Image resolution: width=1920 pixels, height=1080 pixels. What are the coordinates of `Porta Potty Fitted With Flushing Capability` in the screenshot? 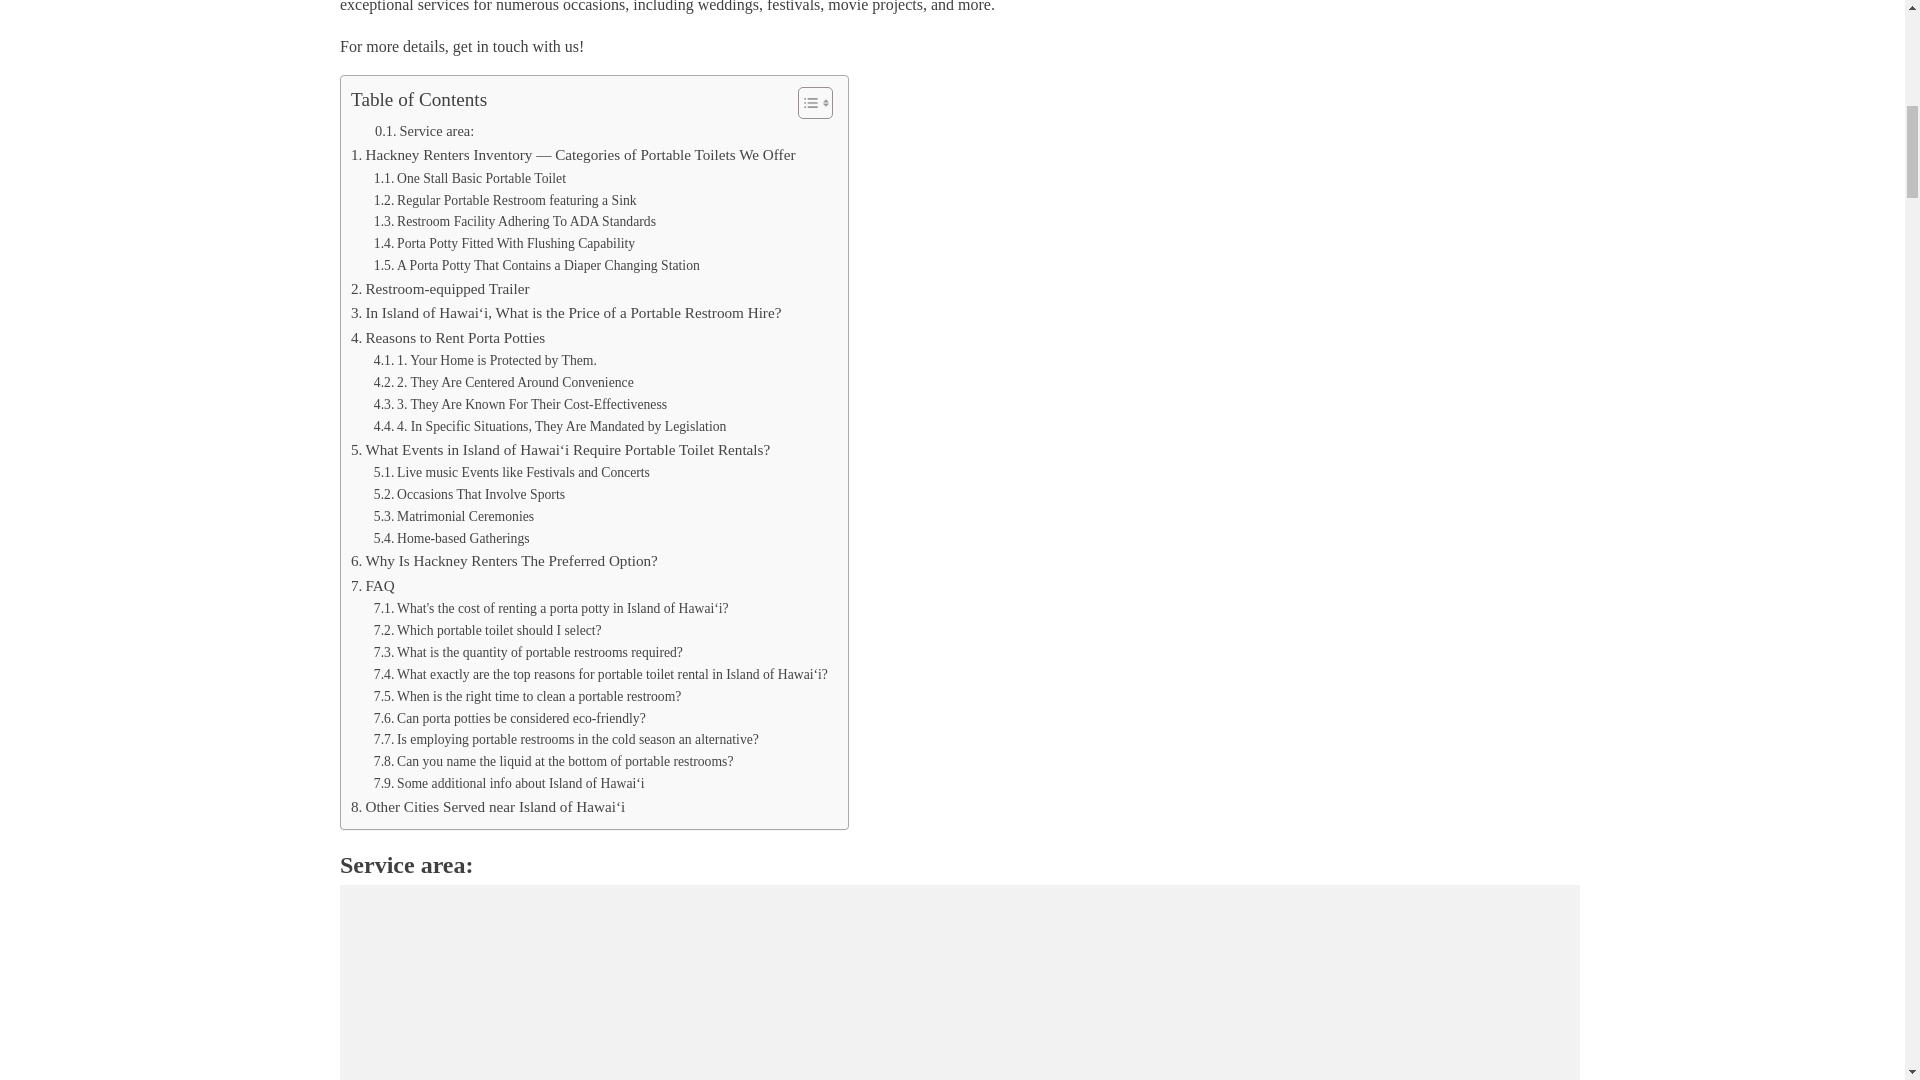 It's located at (504, 244).